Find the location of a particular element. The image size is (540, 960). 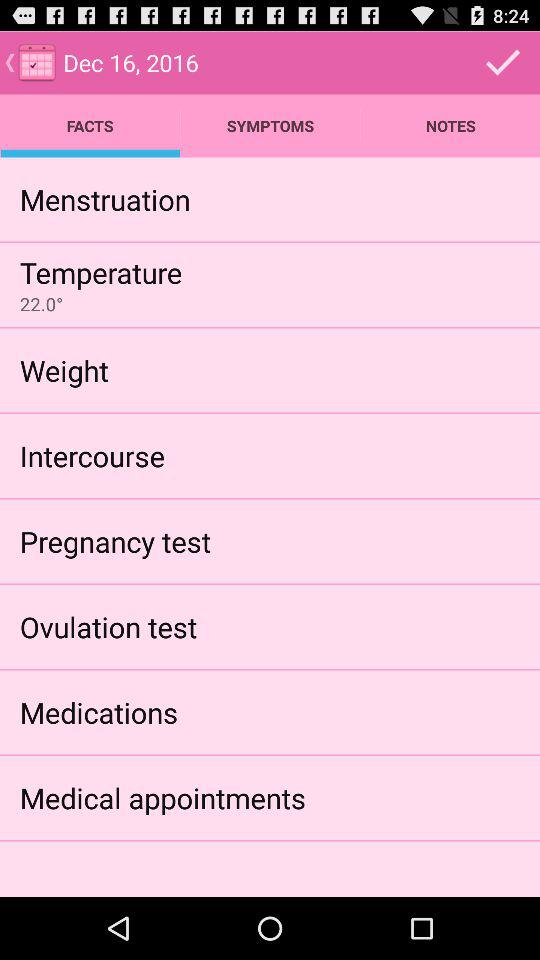

jump to ovulation test app is located at coordinates (108, 626).